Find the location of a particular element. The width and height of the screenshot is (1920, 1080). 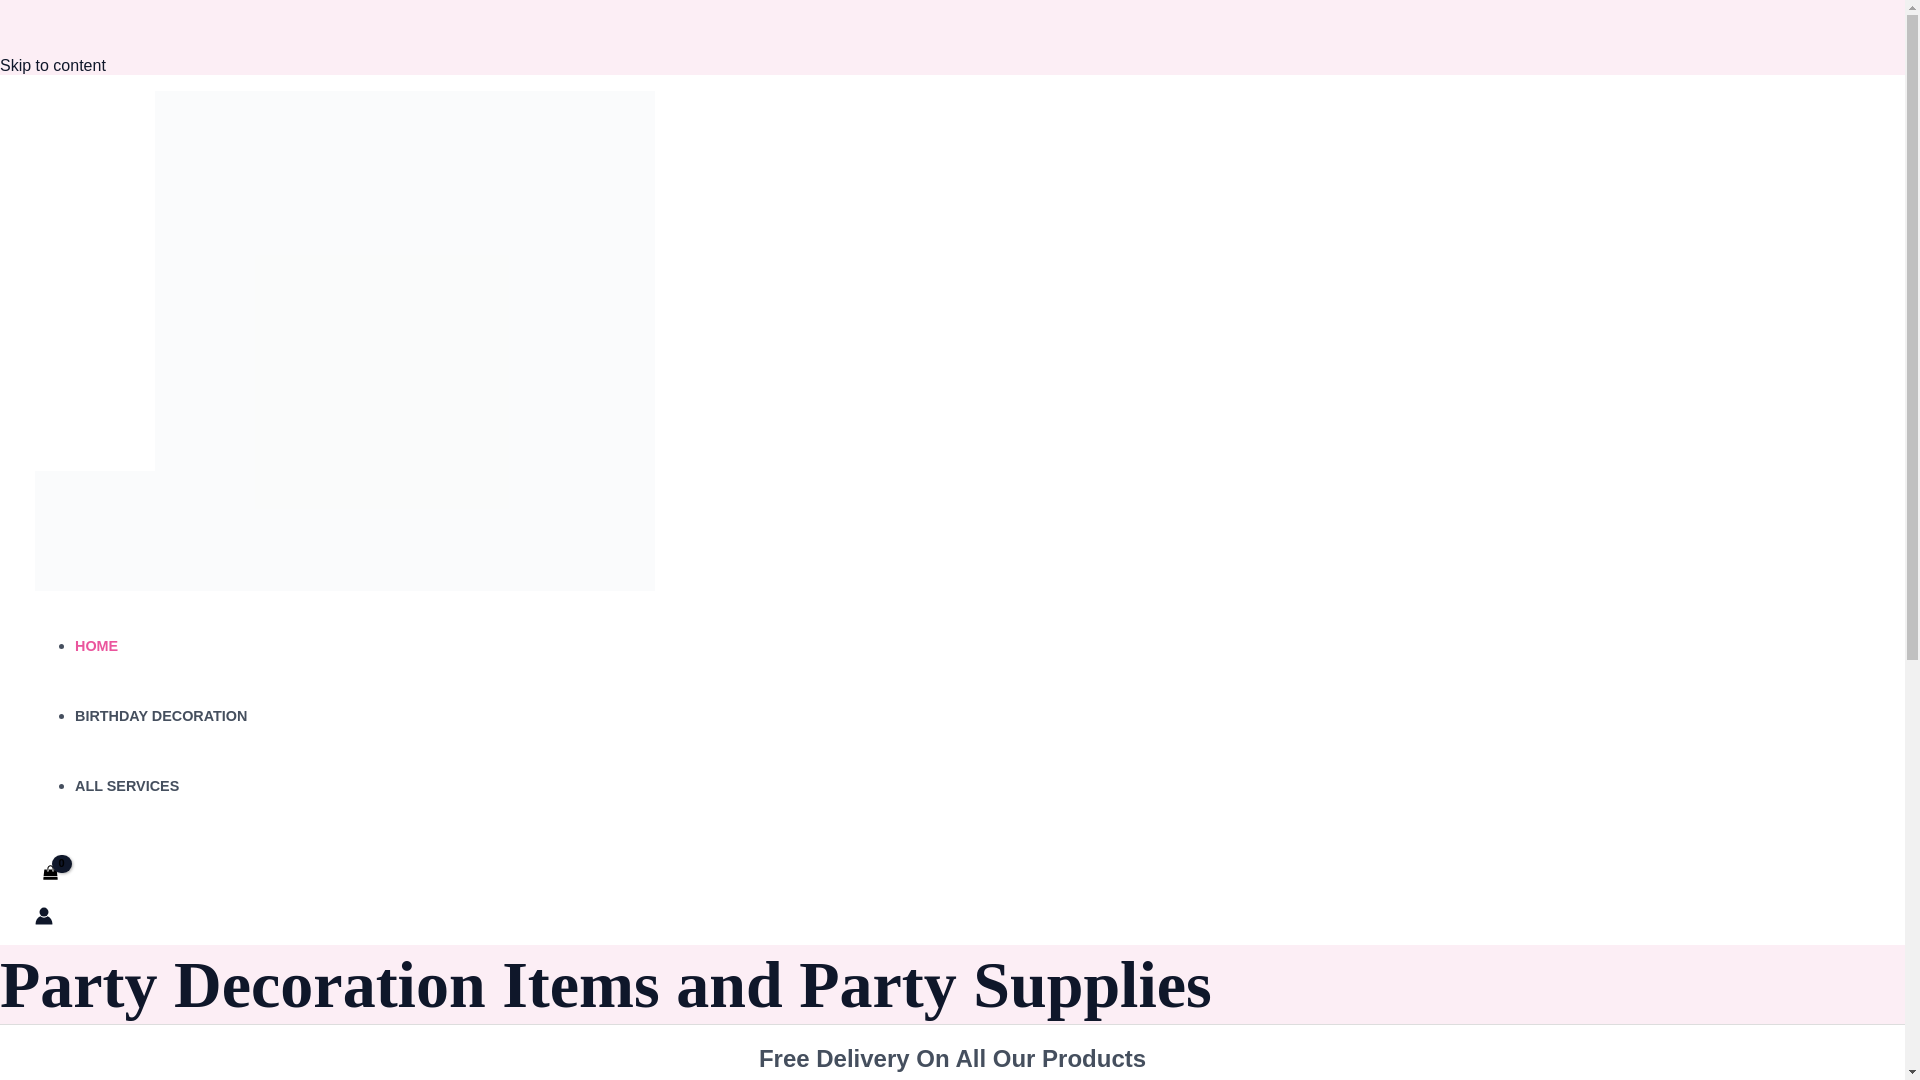

Skip to content is located at coordinates (52, 66).